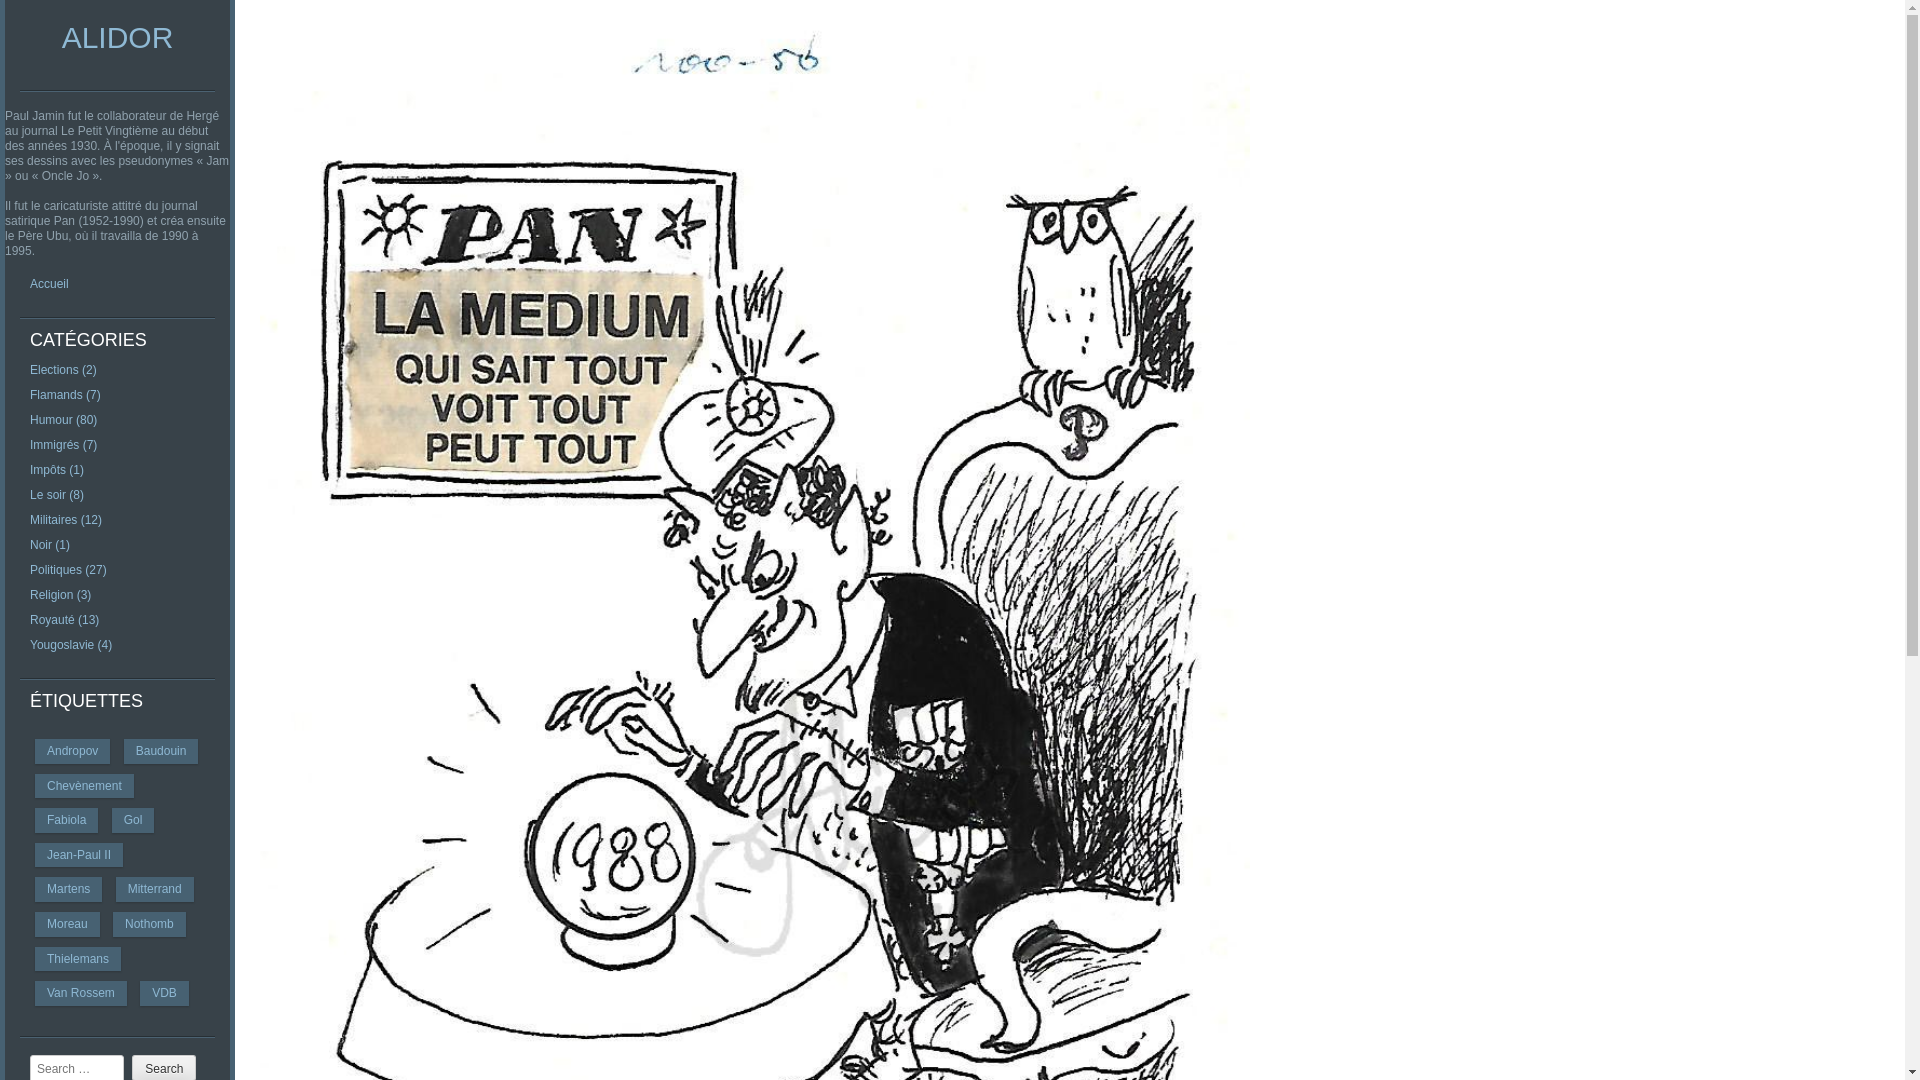 This screenshot has width=1920, height=1080. I want to click on Van Rossem, so click(81, 994).